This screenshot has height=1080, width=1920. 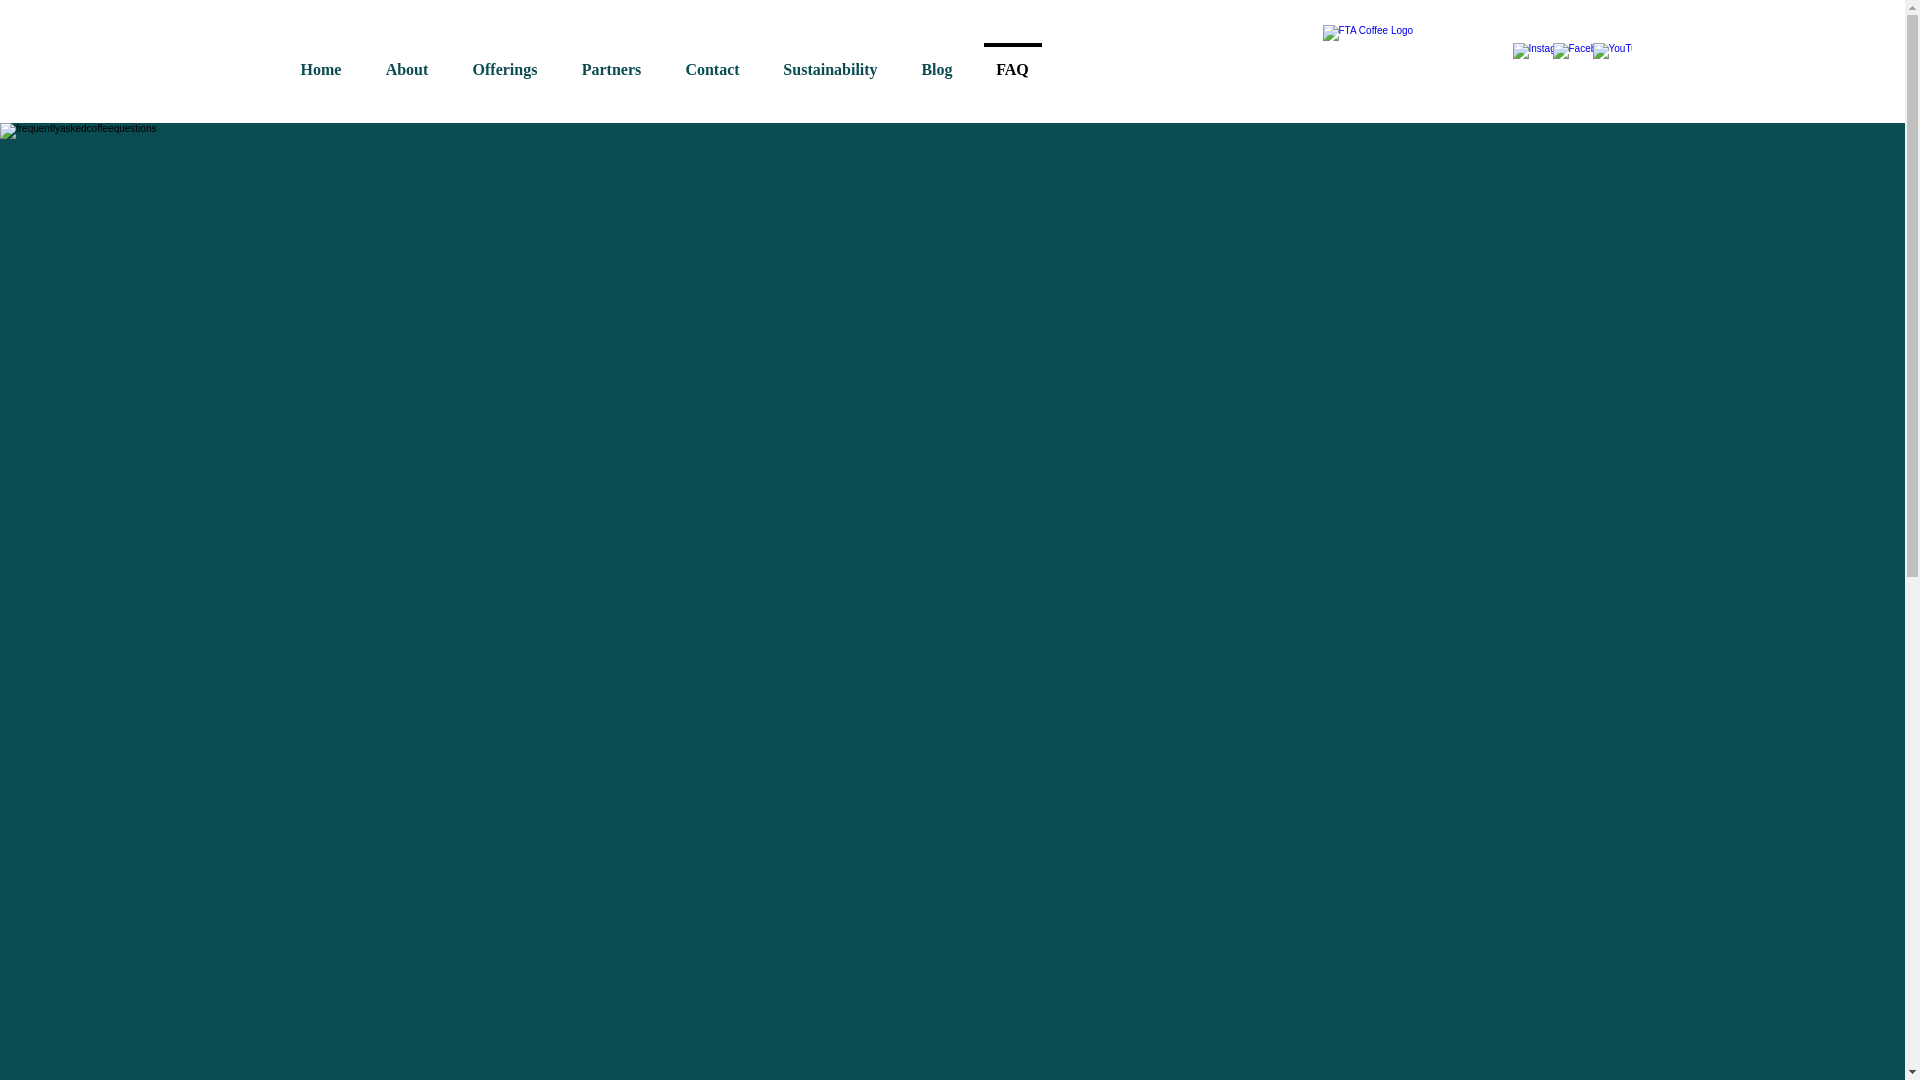 I want to click on Contact, so click(x=713, y=60).